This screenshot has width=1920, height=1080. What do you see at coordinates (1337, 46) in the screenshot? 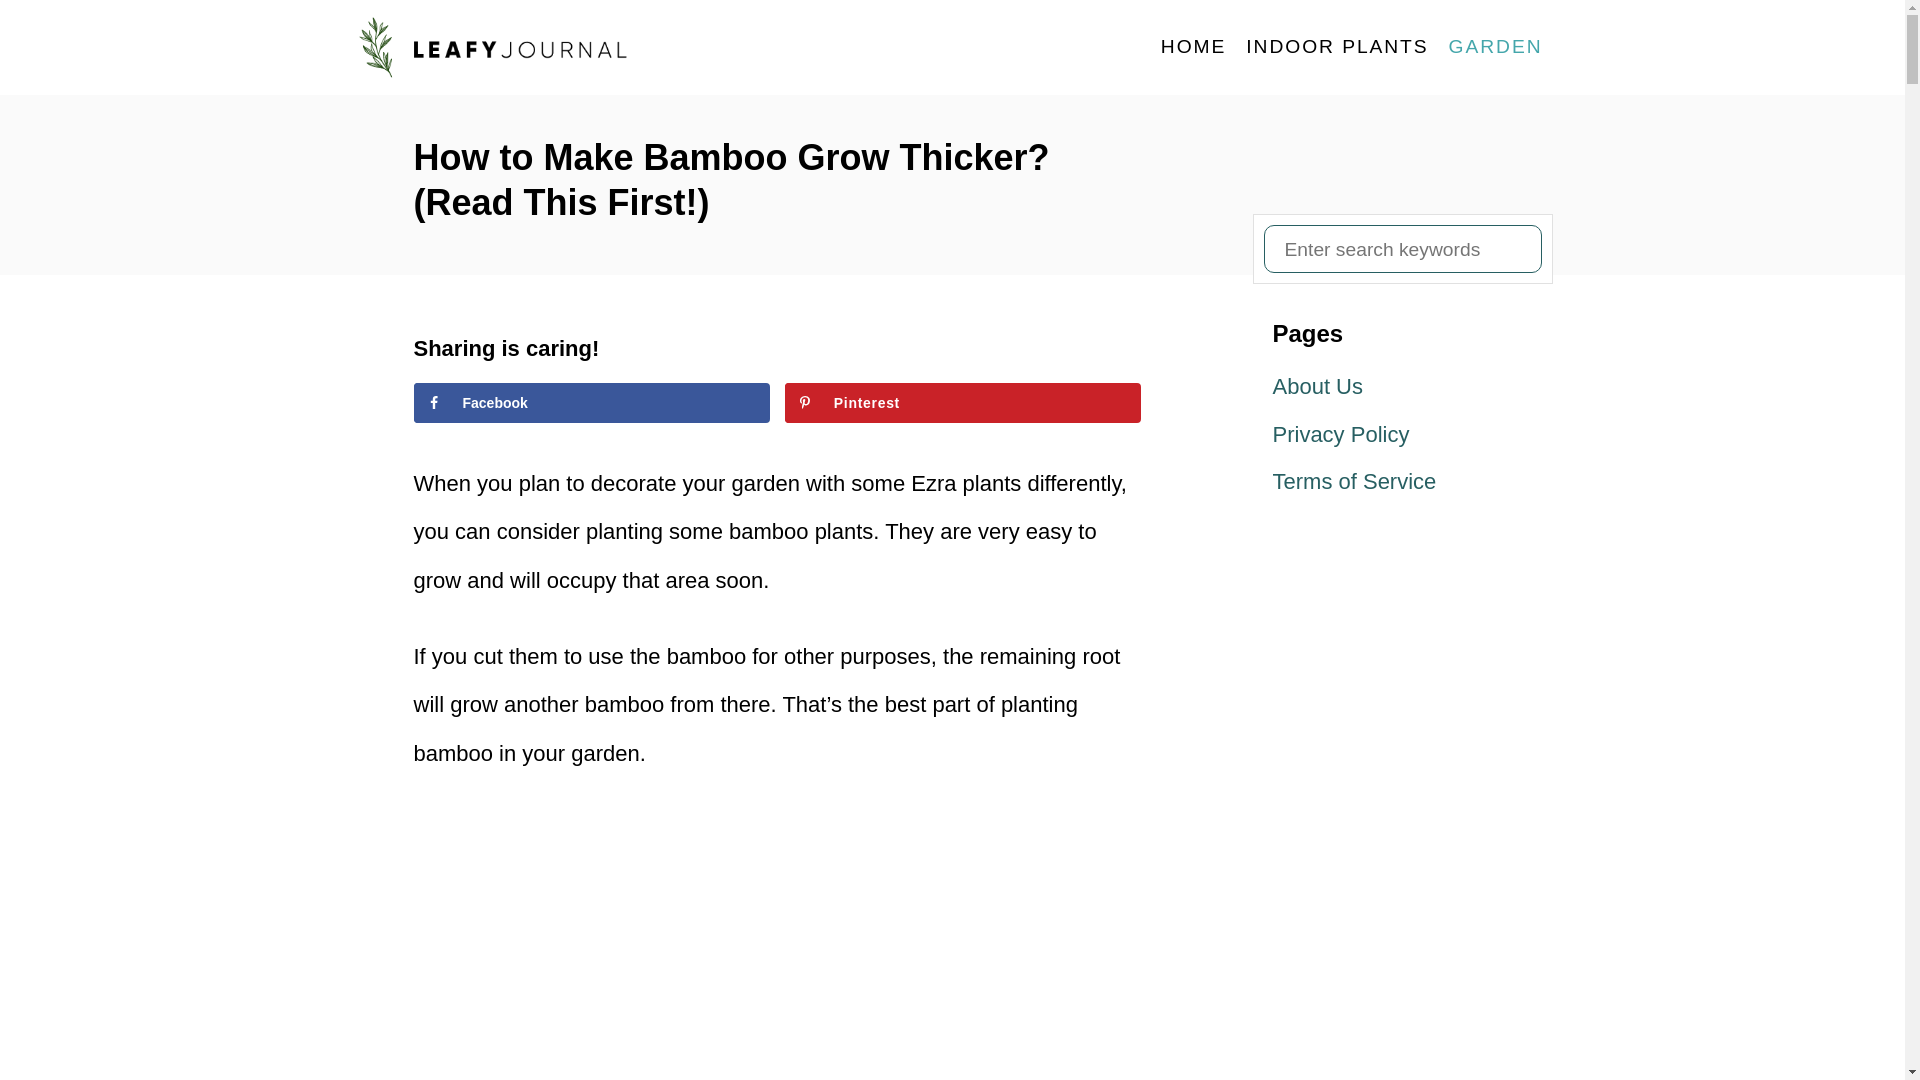
I see `INDOOR PLANTS` at bounding box center [1337, 46].